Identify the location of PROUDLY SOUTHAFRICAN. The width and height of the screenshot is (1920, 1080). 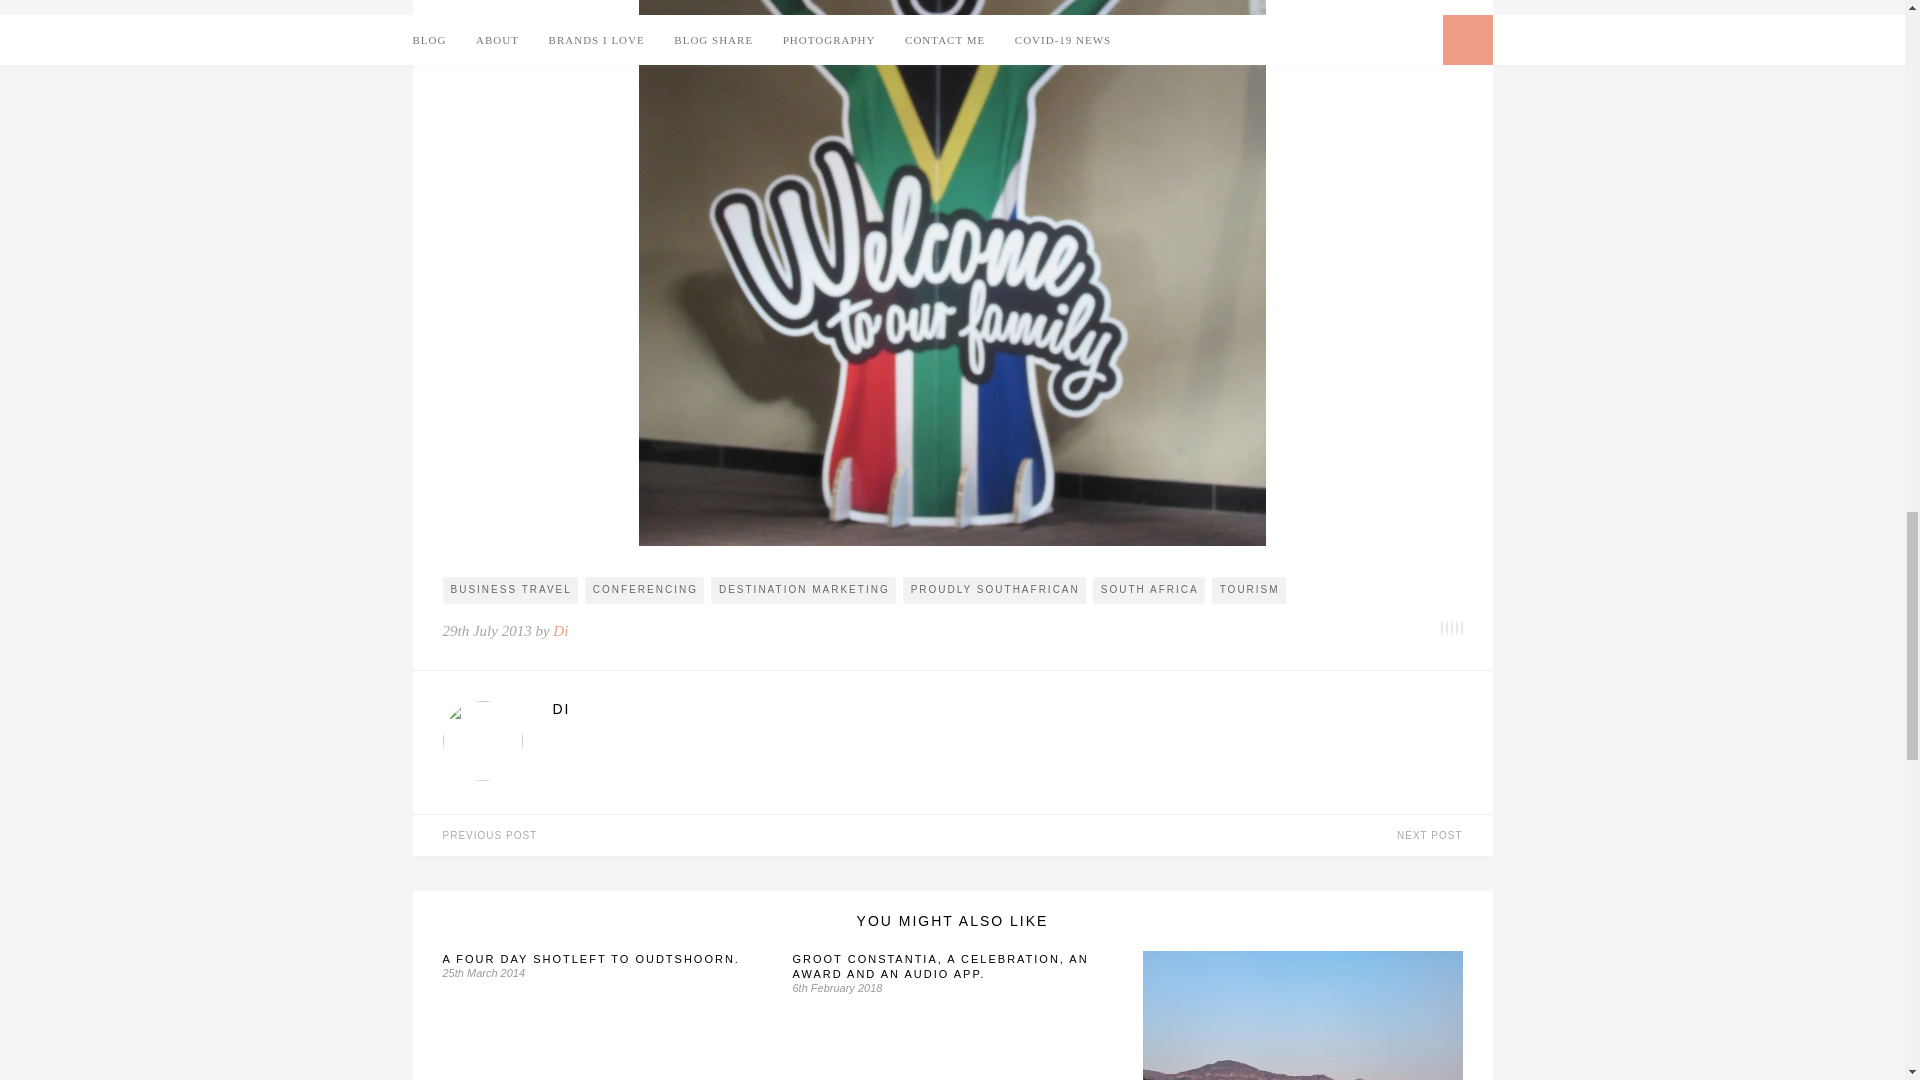
(994, 590).